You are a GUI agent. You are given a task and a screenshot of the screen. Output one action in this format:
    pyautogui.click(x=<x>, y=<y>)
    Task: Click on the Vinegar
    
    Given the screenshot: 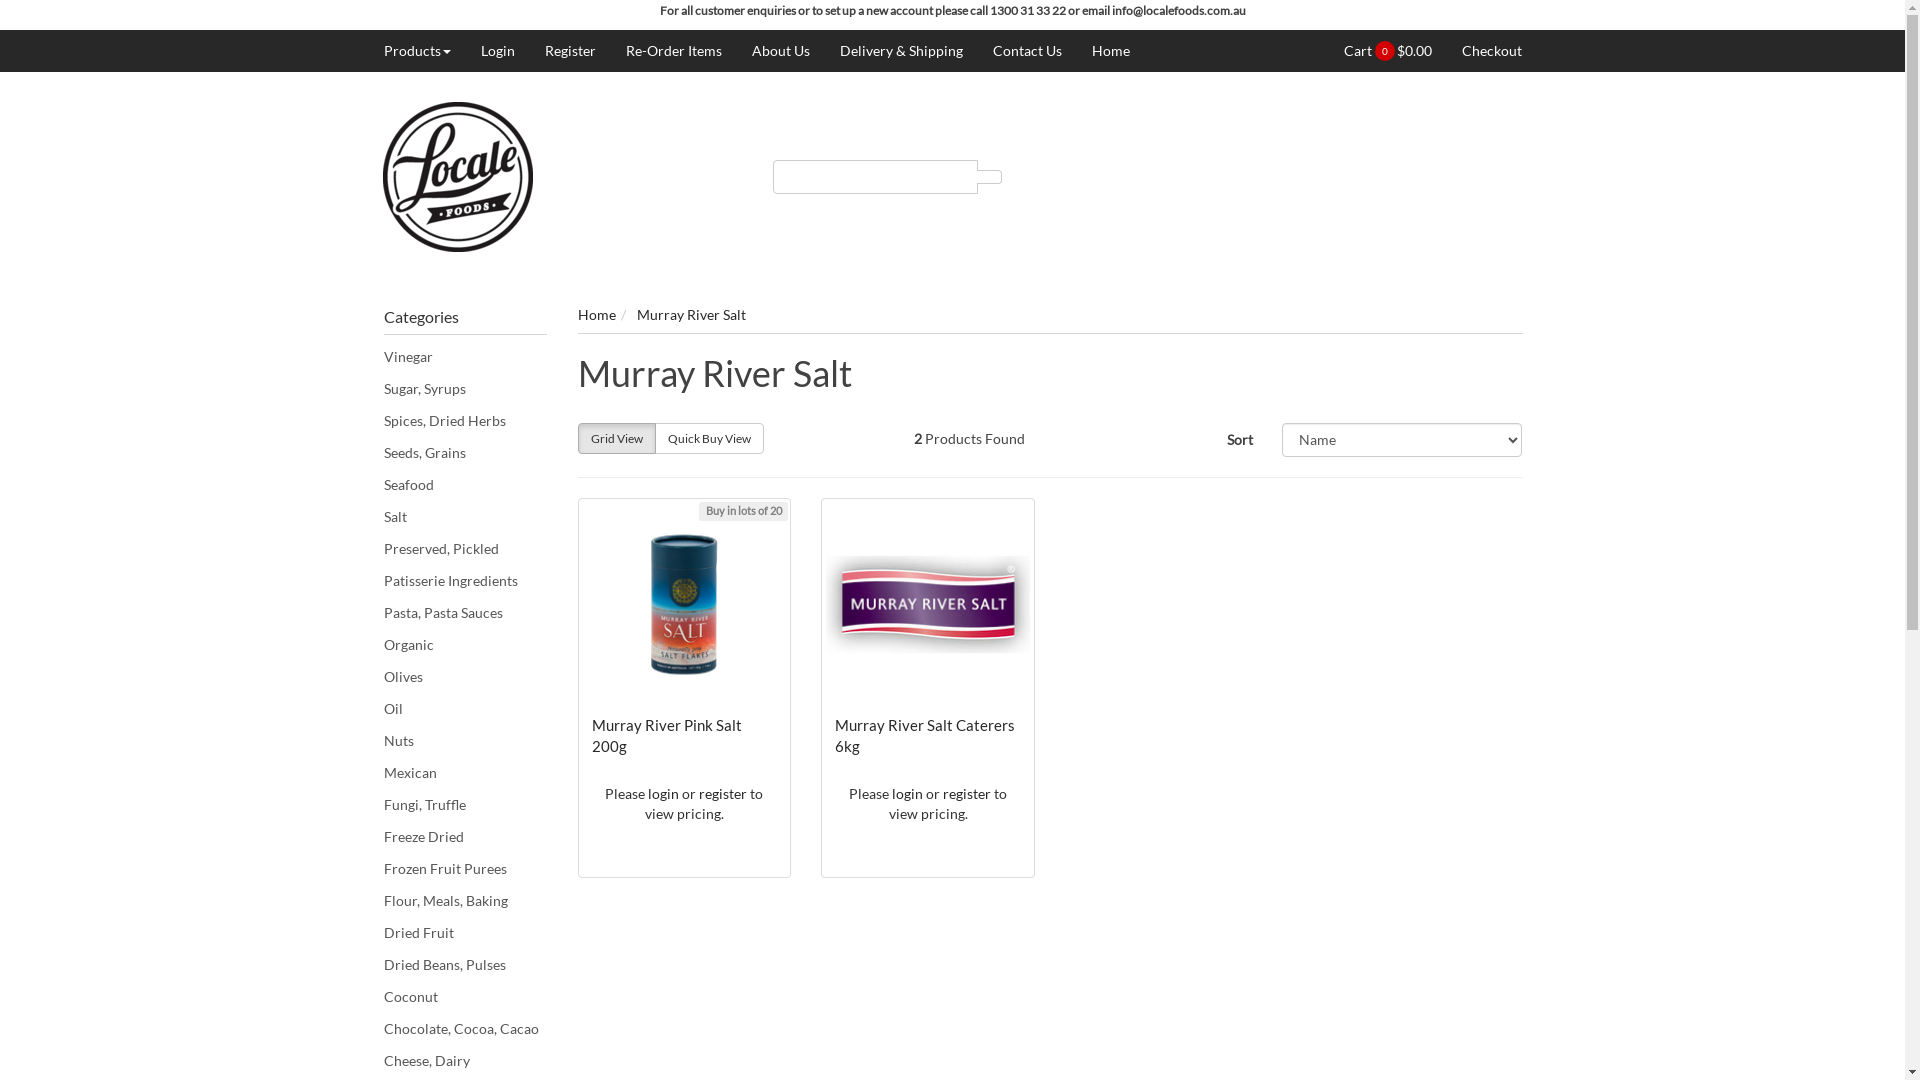 What is the action you would take?
    pyautogui.click(x=466, y=357)
    